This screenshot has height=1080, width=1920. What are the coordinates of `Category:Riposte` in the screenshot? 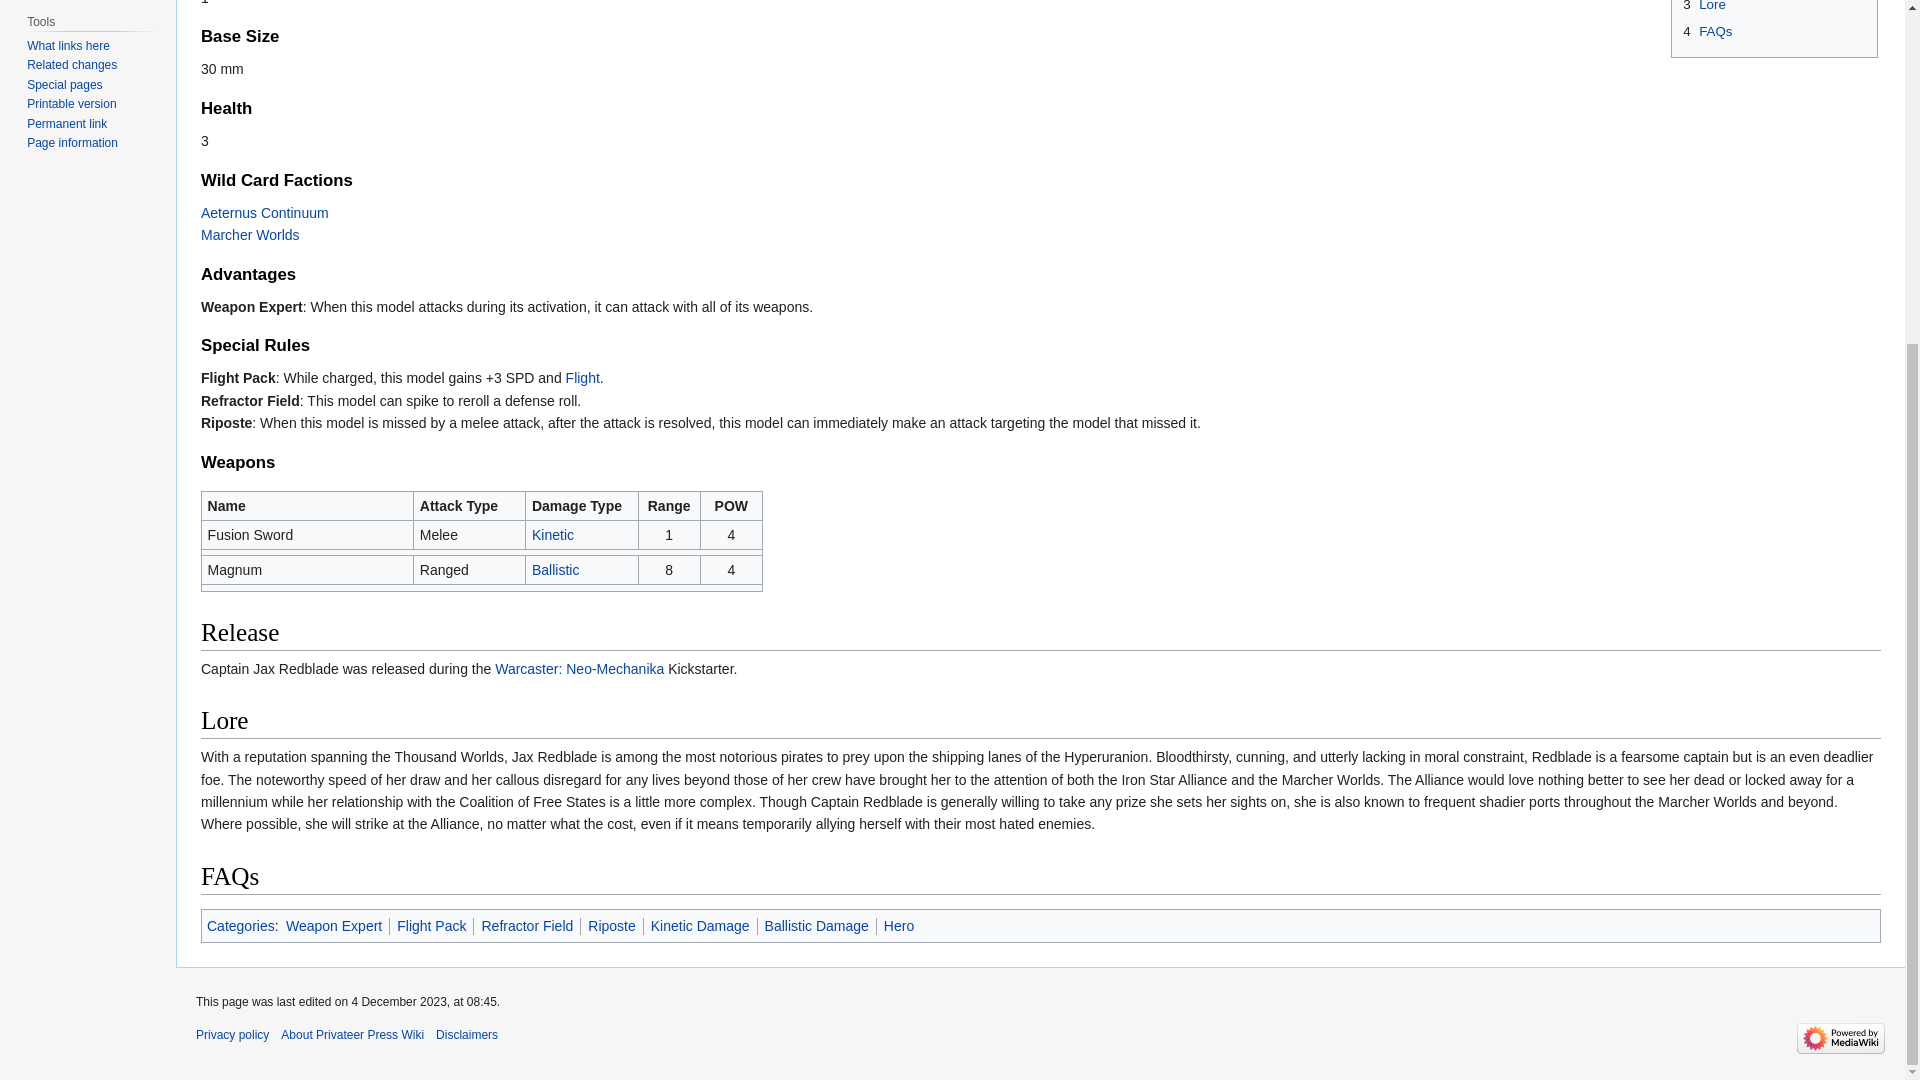 It's located at (611, 926).